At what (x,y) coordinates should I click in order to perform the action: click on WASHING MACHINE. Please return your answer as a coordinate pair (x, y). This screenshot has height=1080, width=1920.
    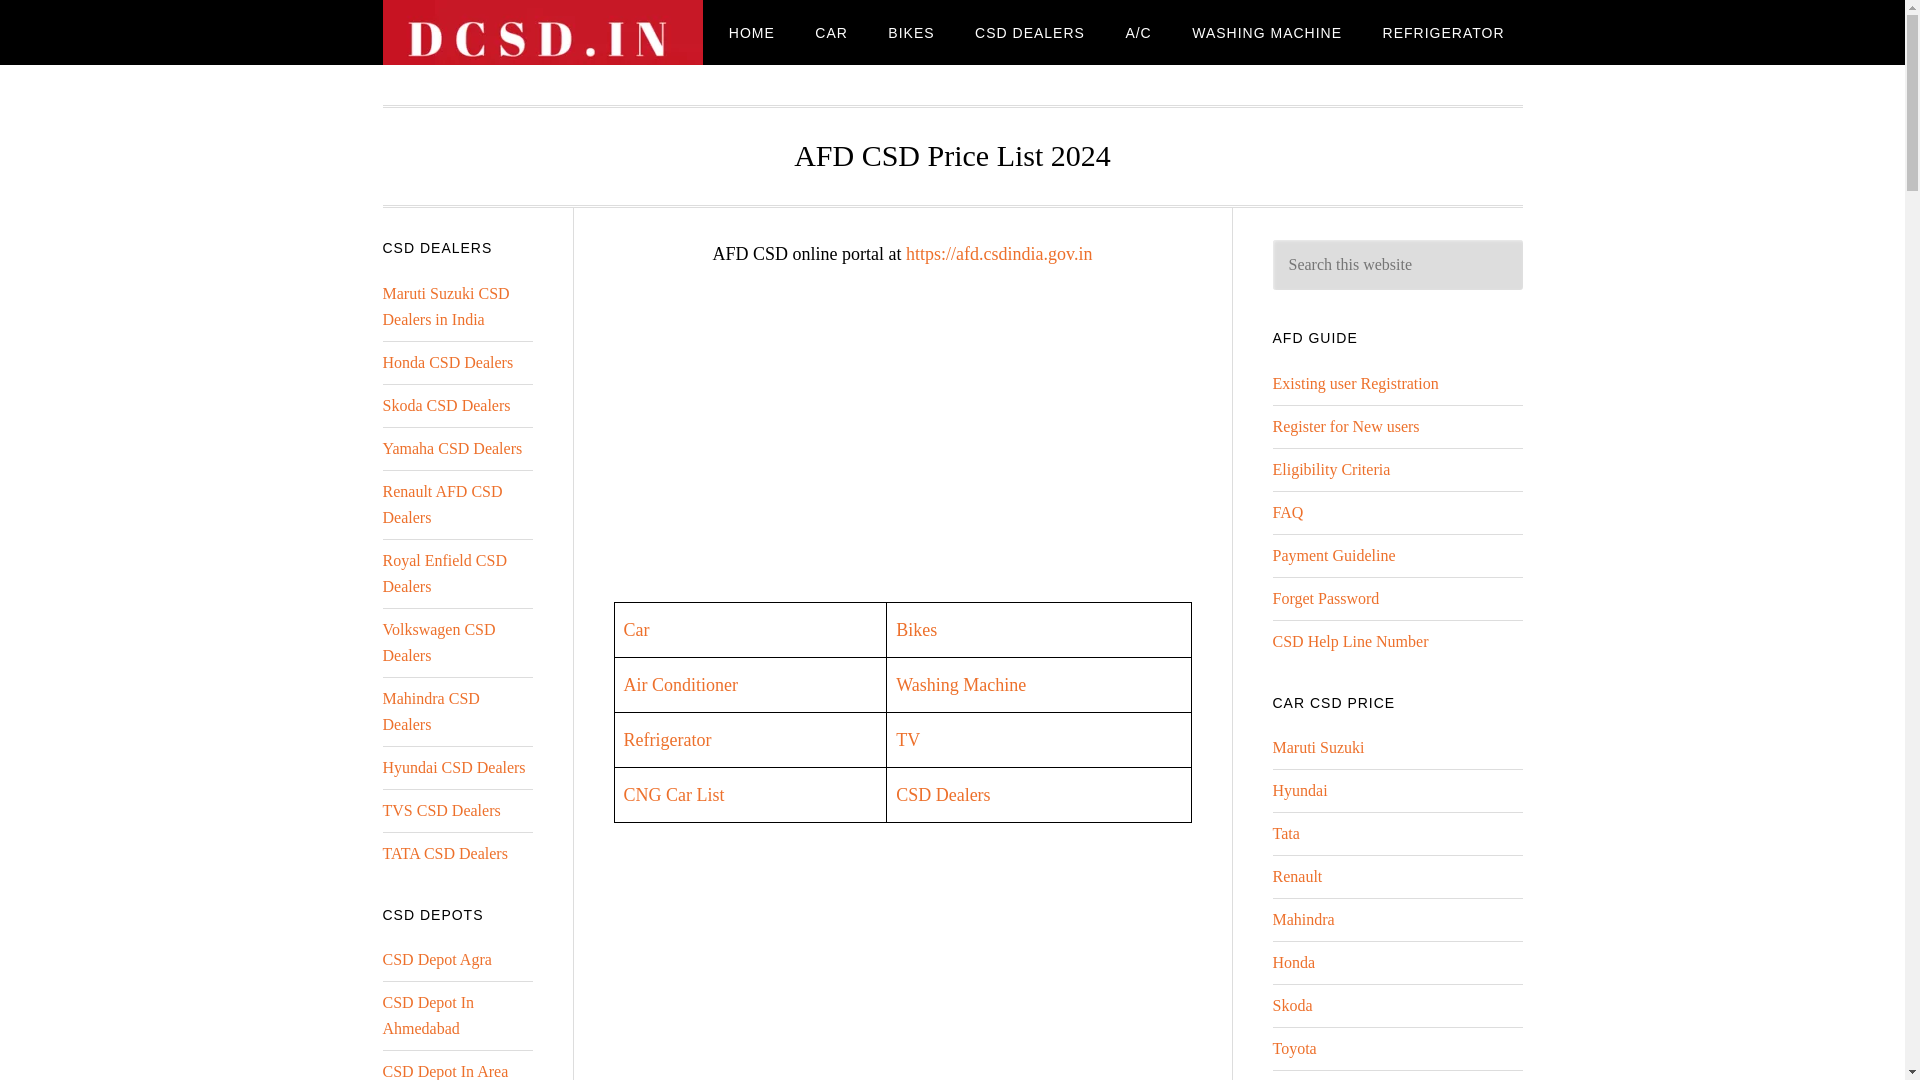
    Looking at the image, I should click on (1266, 32).